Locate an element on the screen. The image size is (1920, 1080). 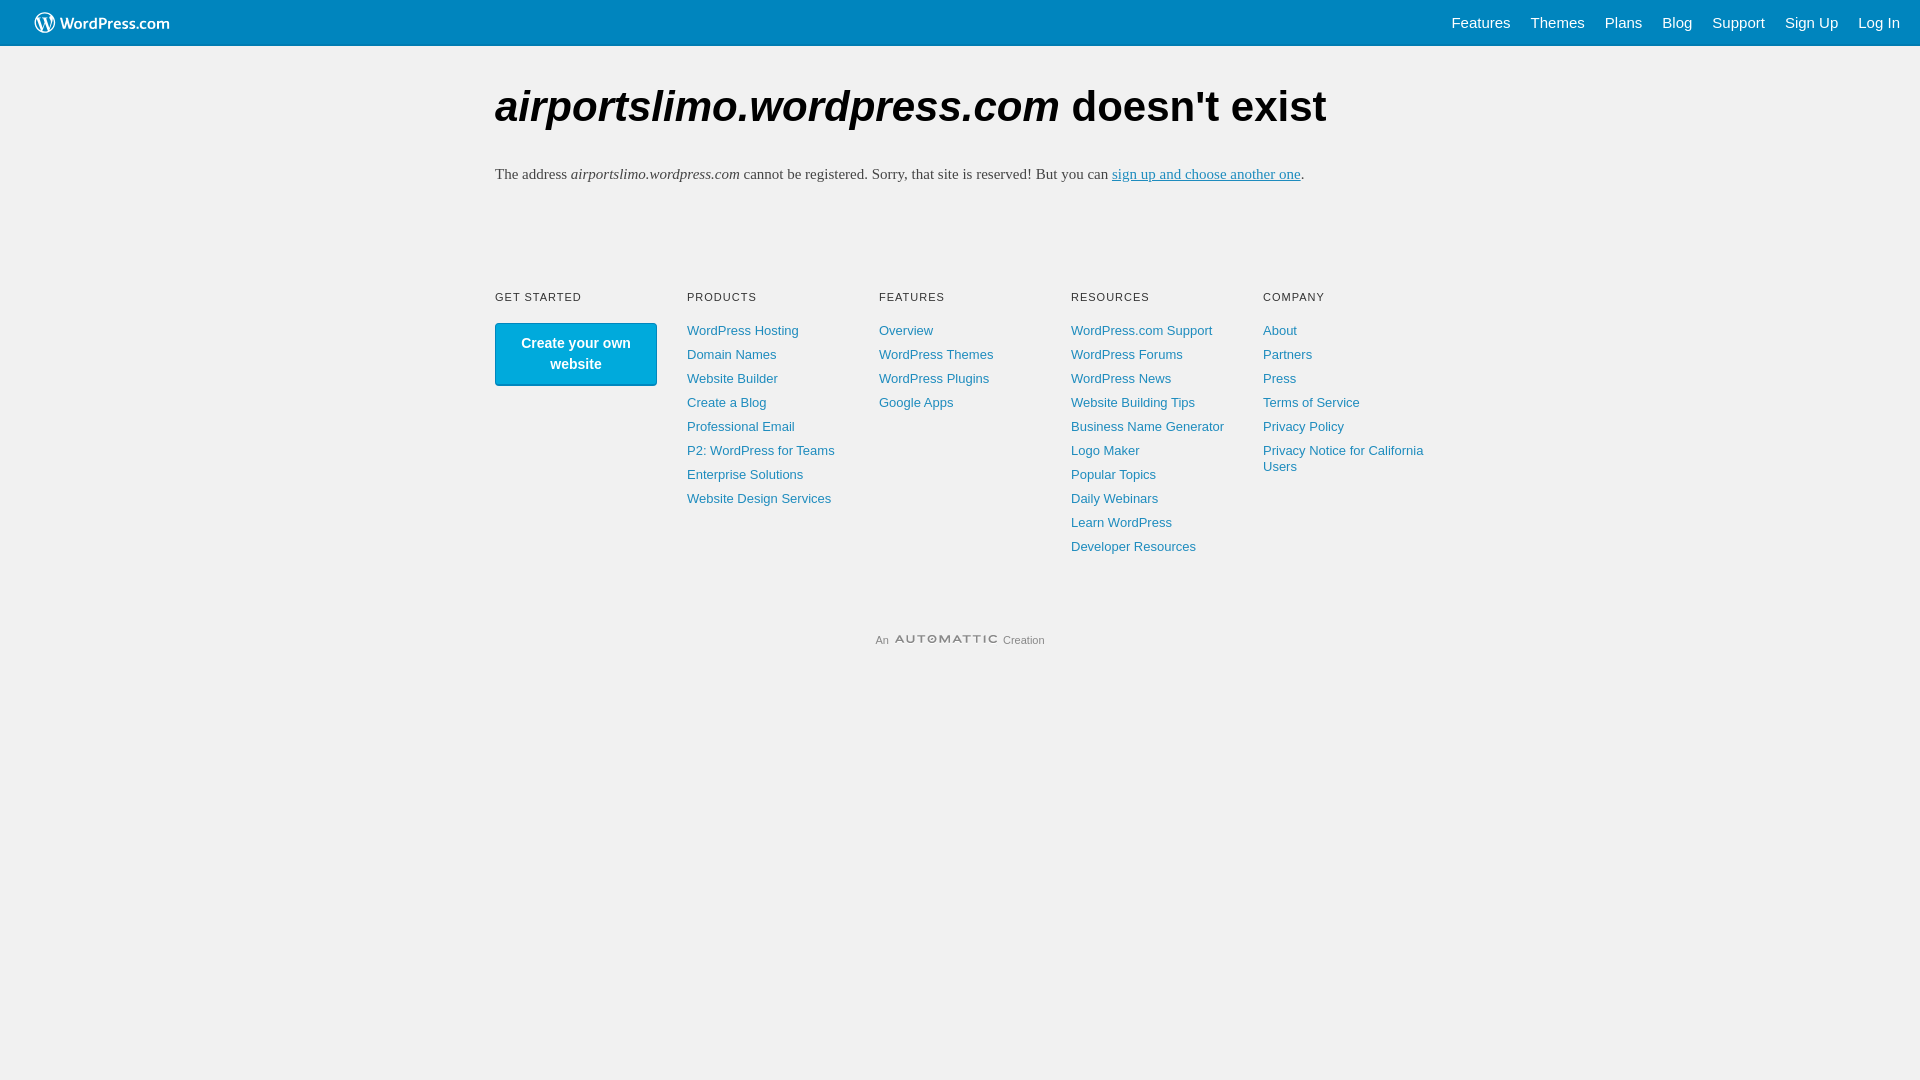
Business Name Generator is located at coordinates (1148, 426).